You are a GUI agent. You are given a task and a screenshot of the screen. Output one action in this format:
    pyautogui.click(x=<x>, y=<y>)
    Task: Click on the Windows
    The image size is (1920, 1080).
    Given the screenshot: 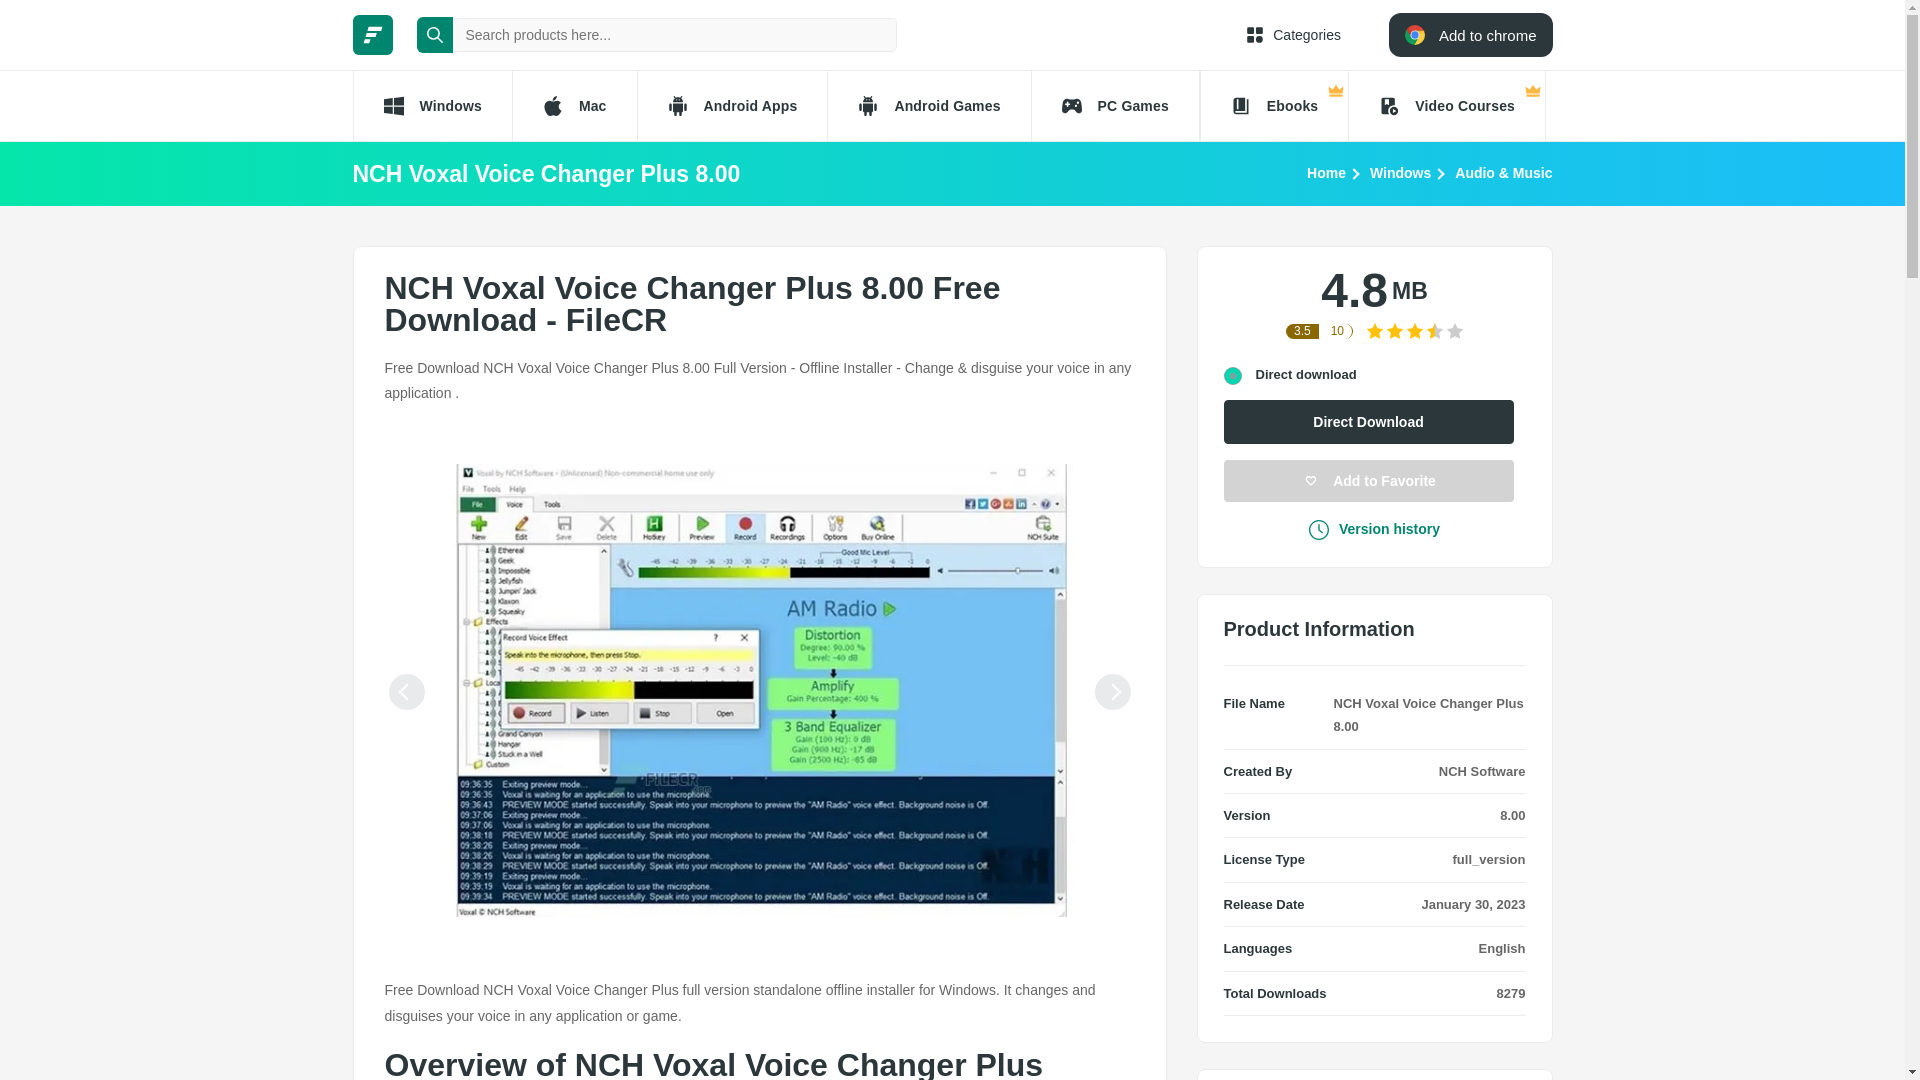 What is the action you would take?
    pyautogui.click(x=430, y=106)
    